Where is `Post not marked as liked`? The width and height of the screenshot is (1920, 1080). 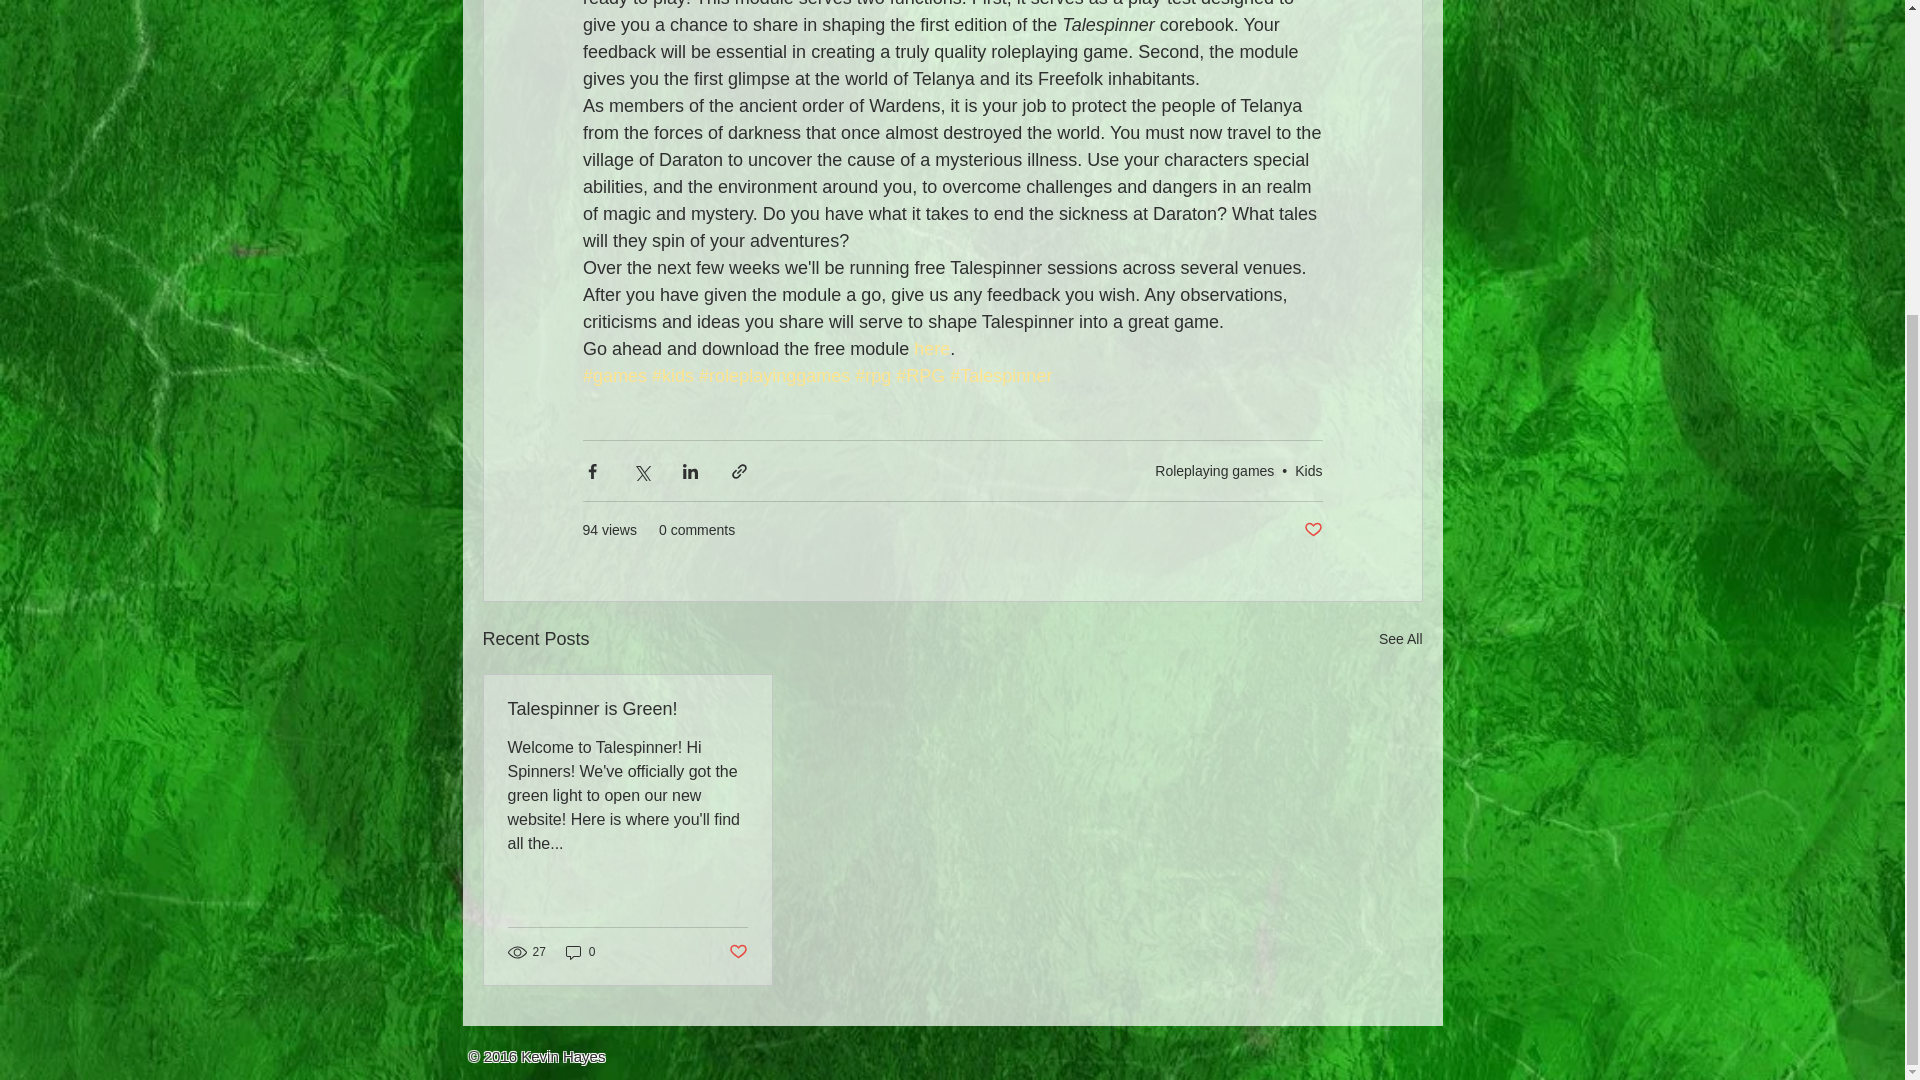
Post not marked as liked is located at coordinates (736, 952).